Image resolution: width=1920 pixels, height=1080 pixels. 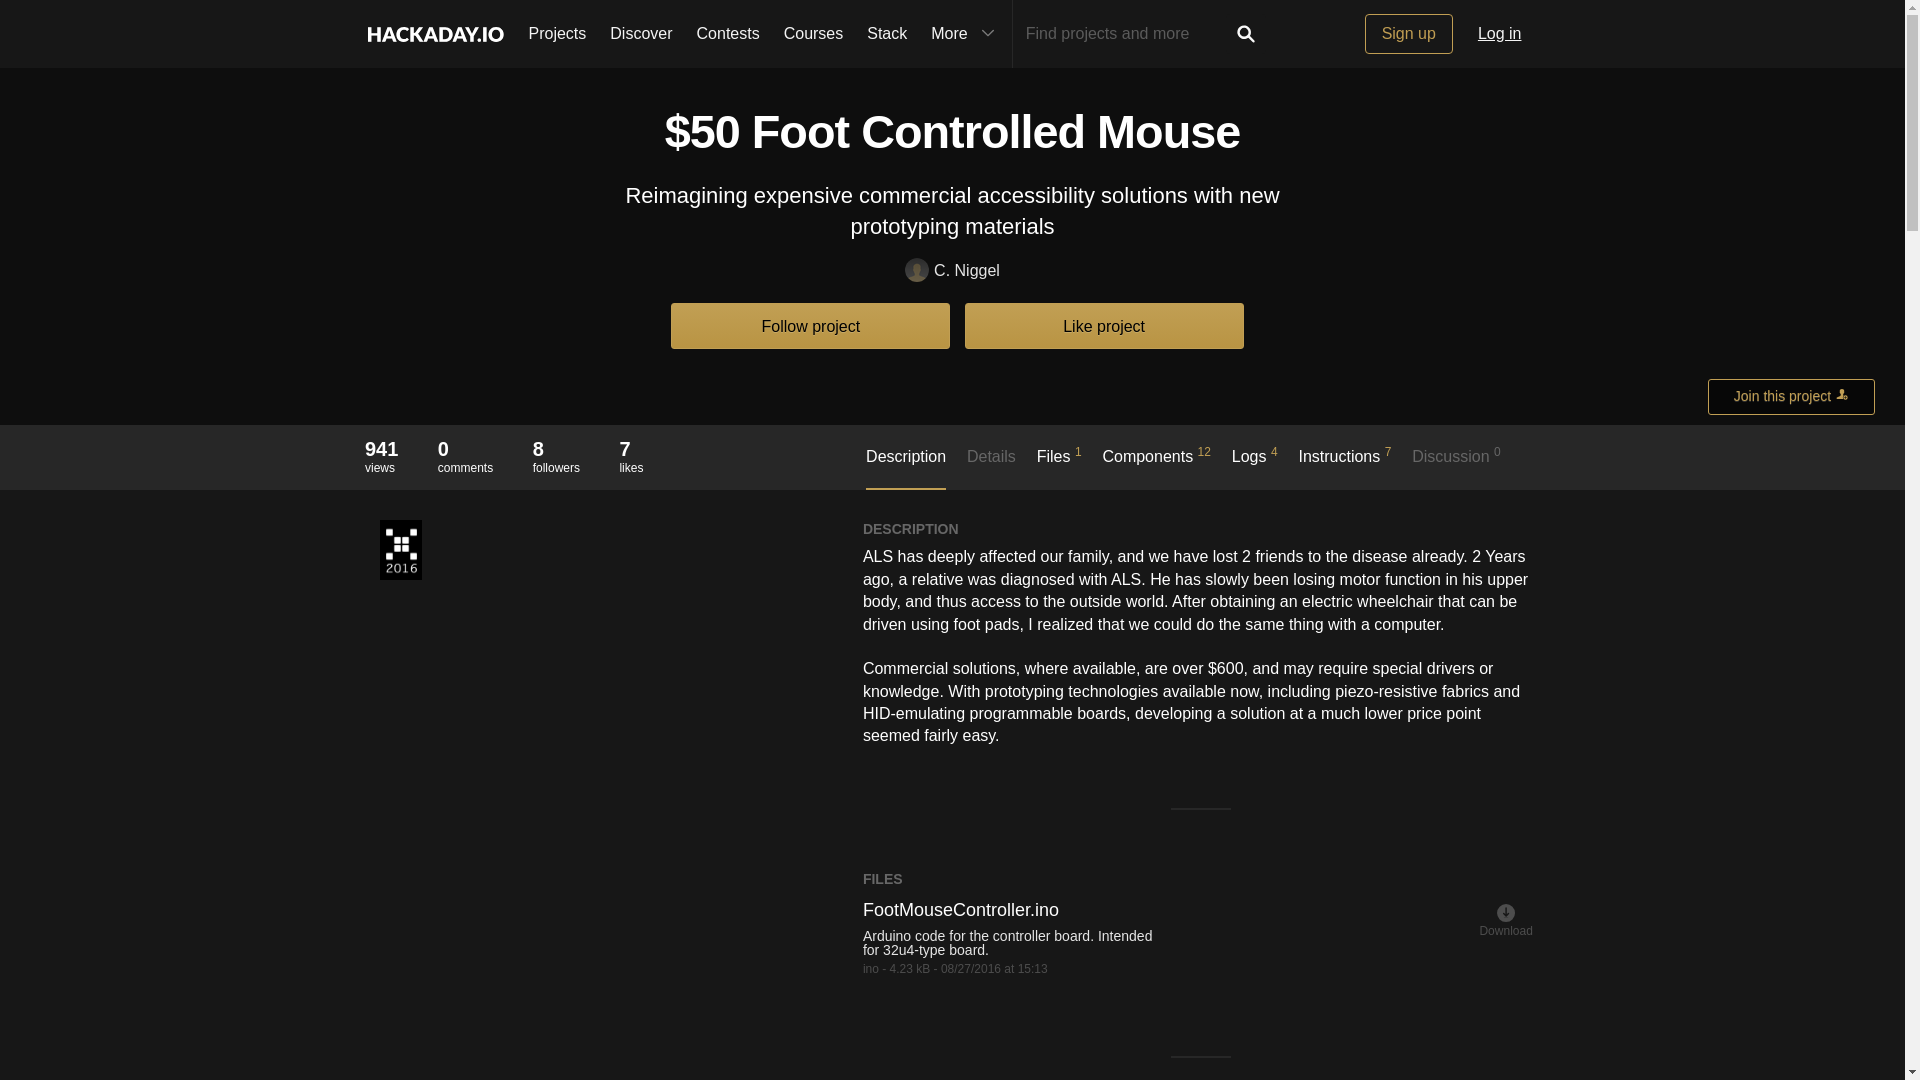 I want to click on Followers, so click(x=556, y=449).